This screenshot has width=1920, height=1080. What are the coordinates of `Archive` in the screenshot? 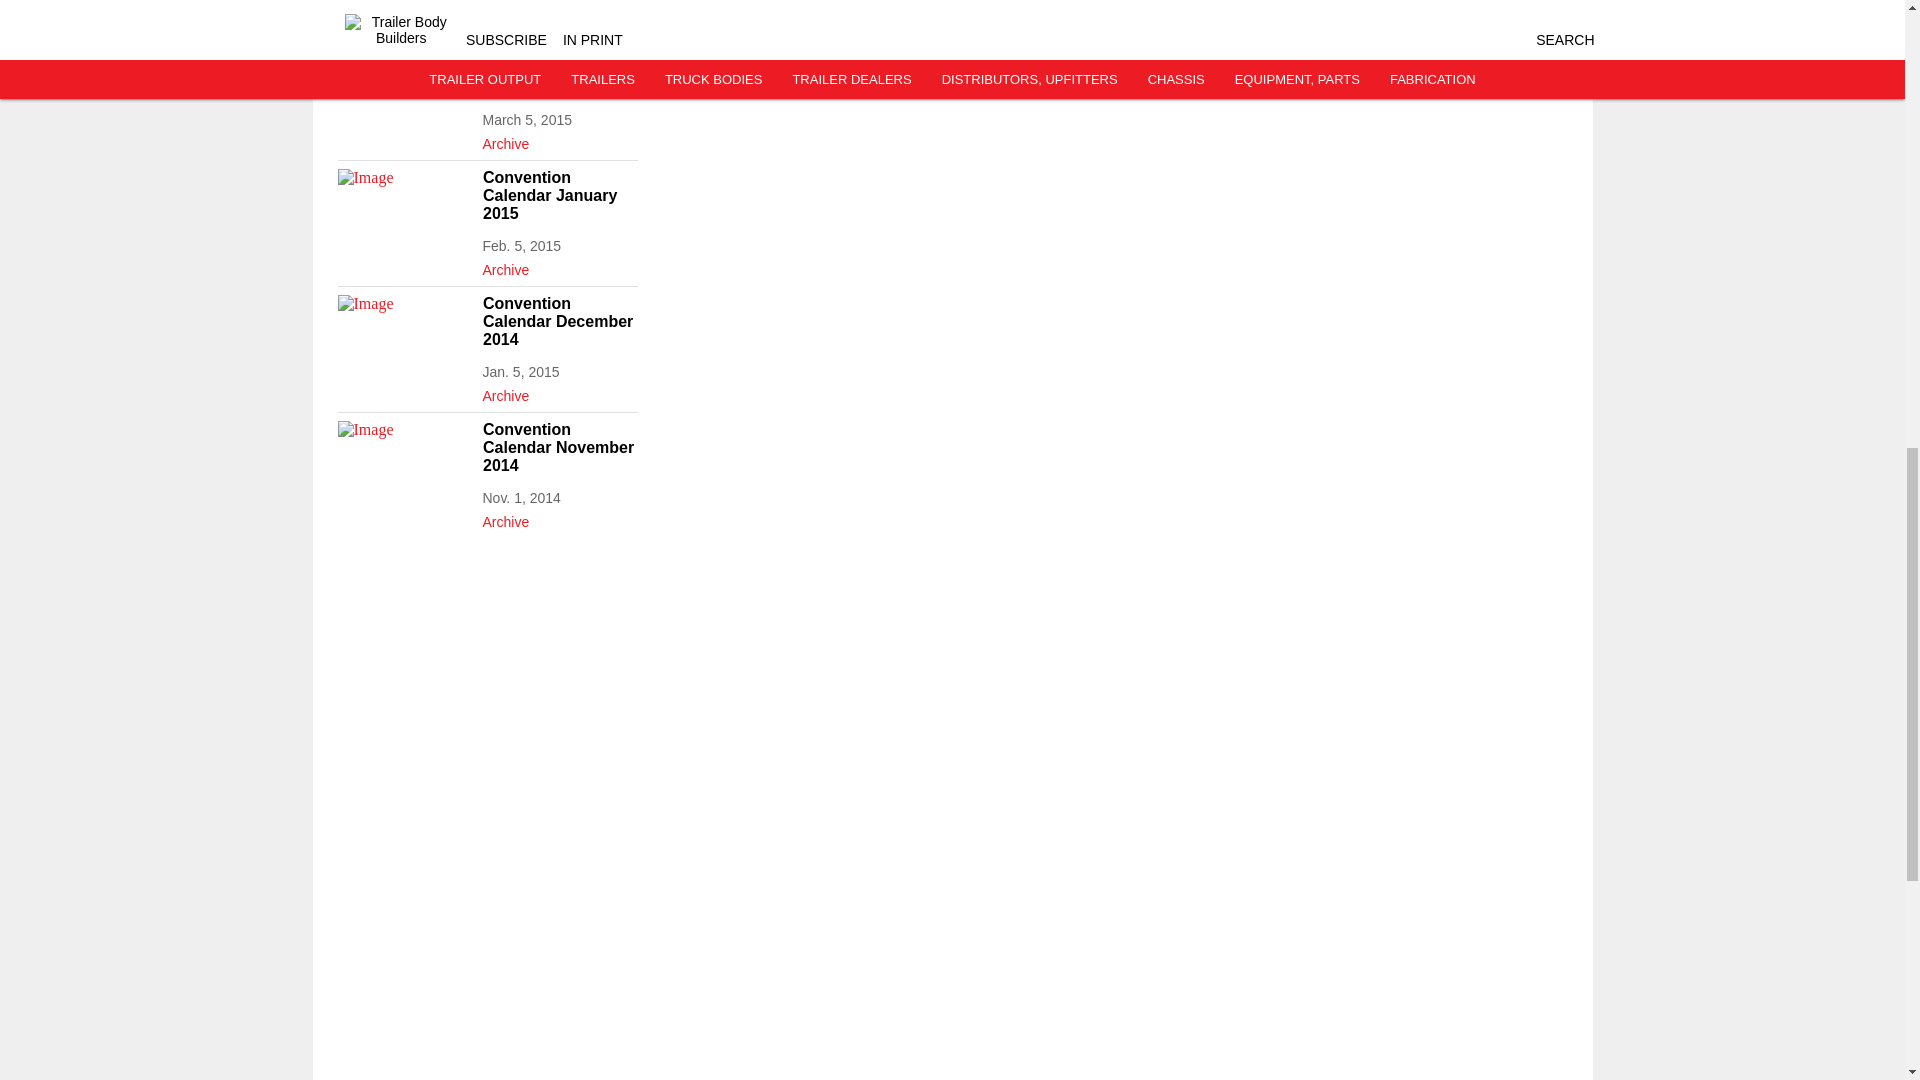 It's located at (559, 140).